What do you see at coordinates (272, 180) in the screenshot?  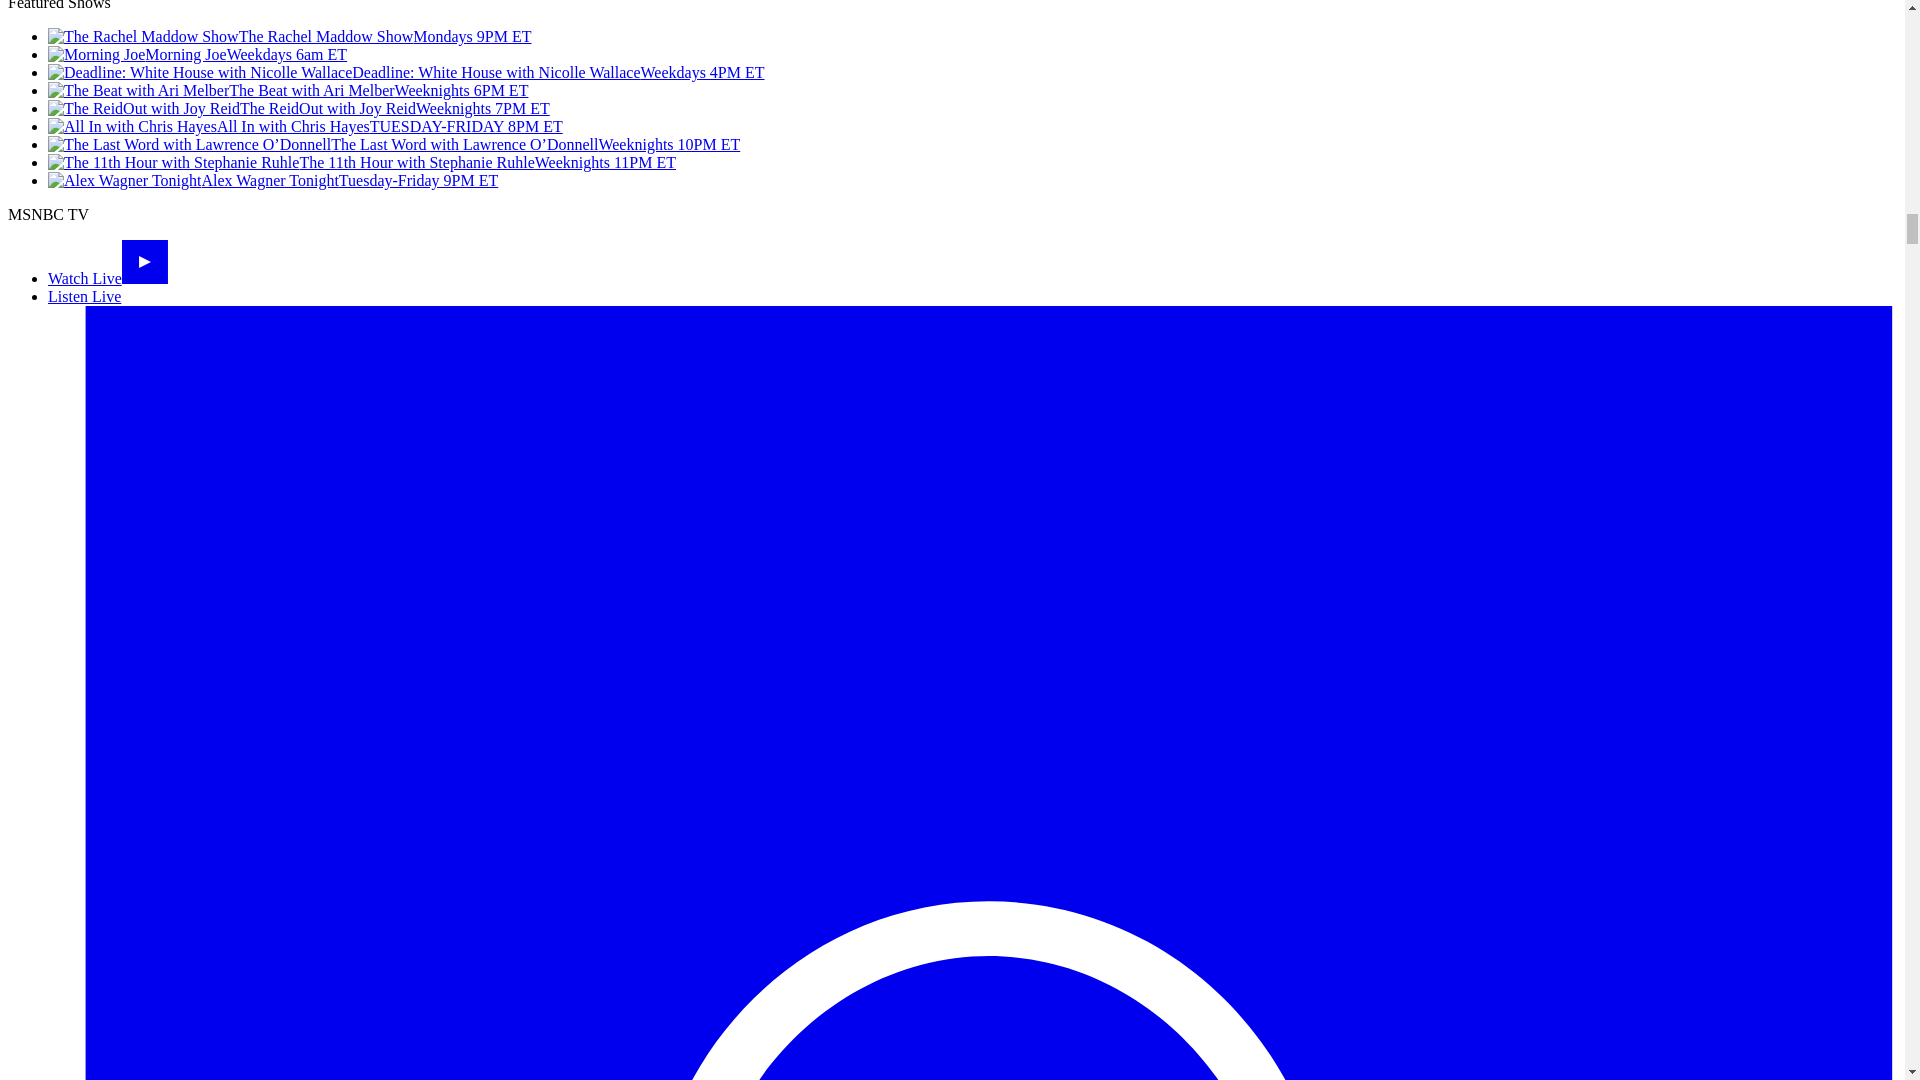 I see `Alex Wagner TonightTuesday-Friday 9PM ET` at bounding box center [272, 180].